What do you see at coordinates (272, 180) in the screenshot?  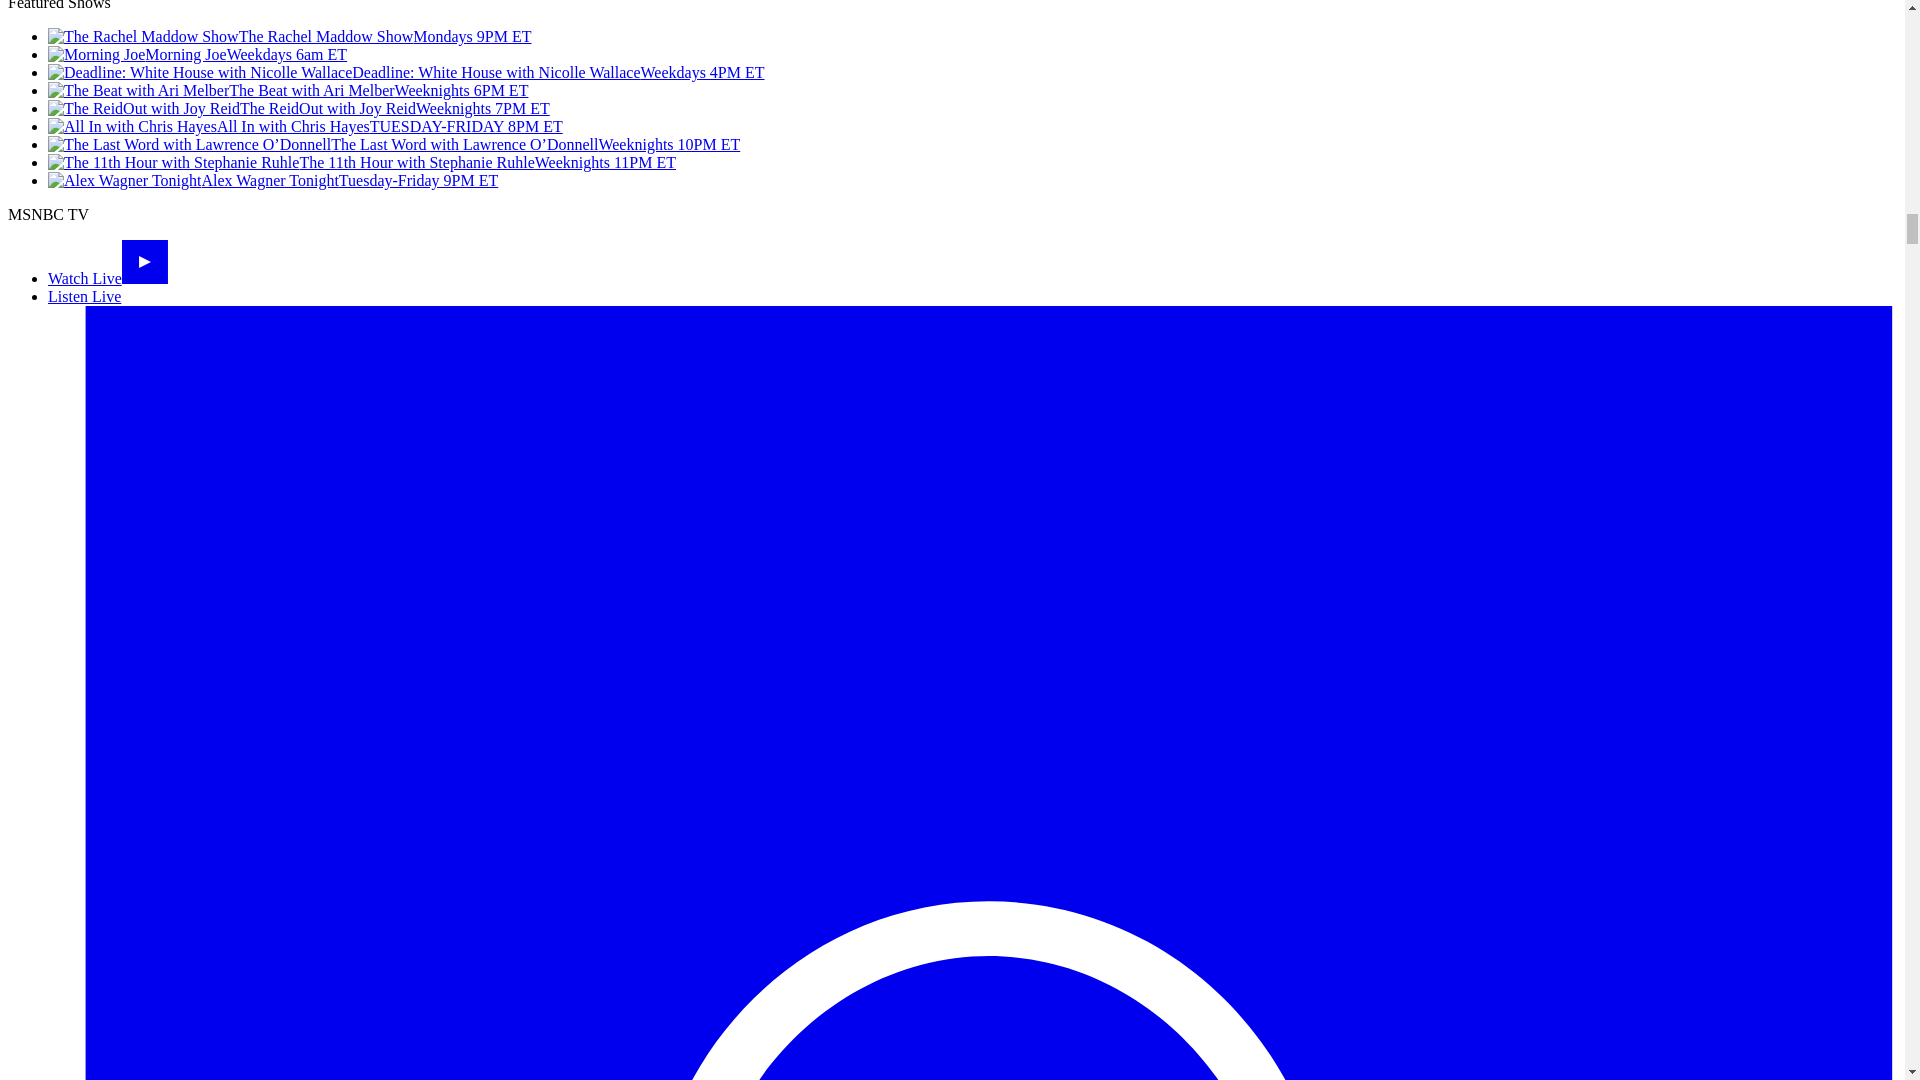 I see `Alex Wagner TonightTuesday-Friday 9PM ET` at bounding box center [272, 180].